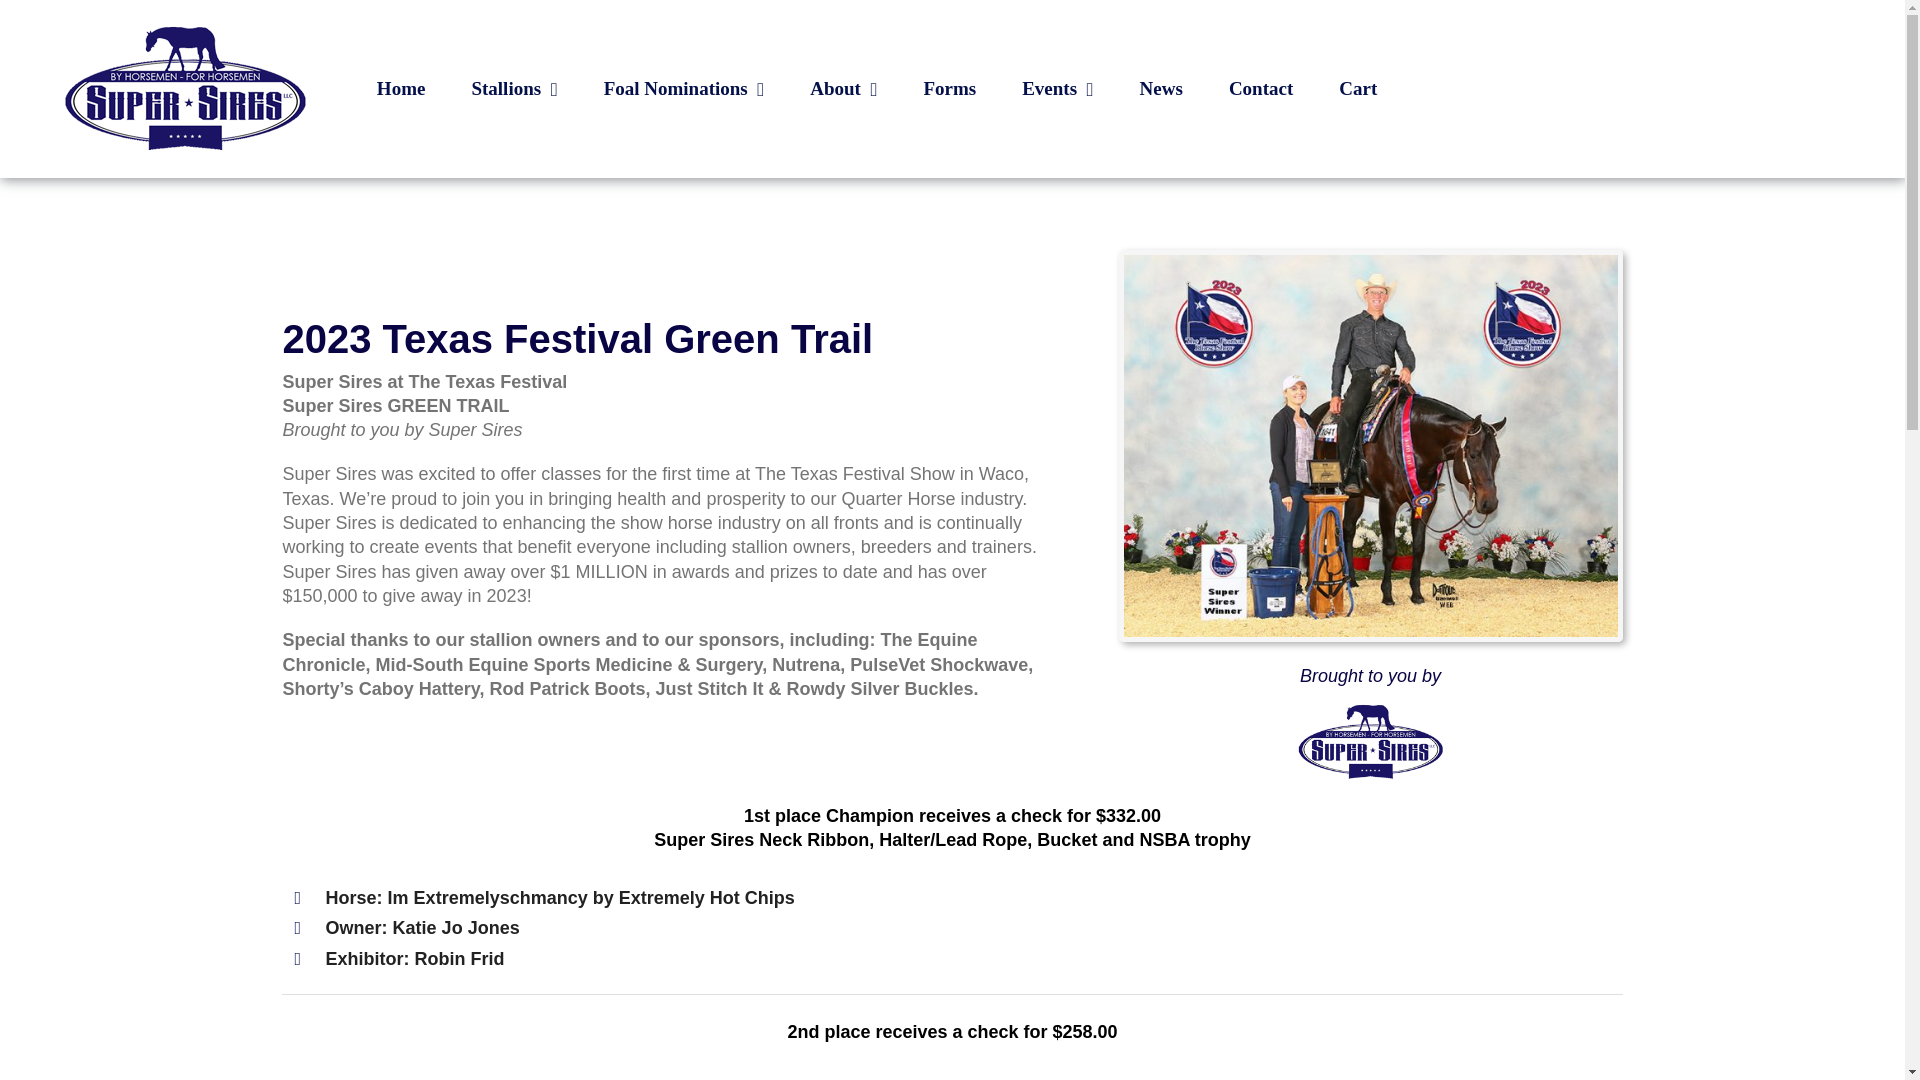  Describe the element at coordinates (1056, 88) in the screenshot. I see `Events` at that location.